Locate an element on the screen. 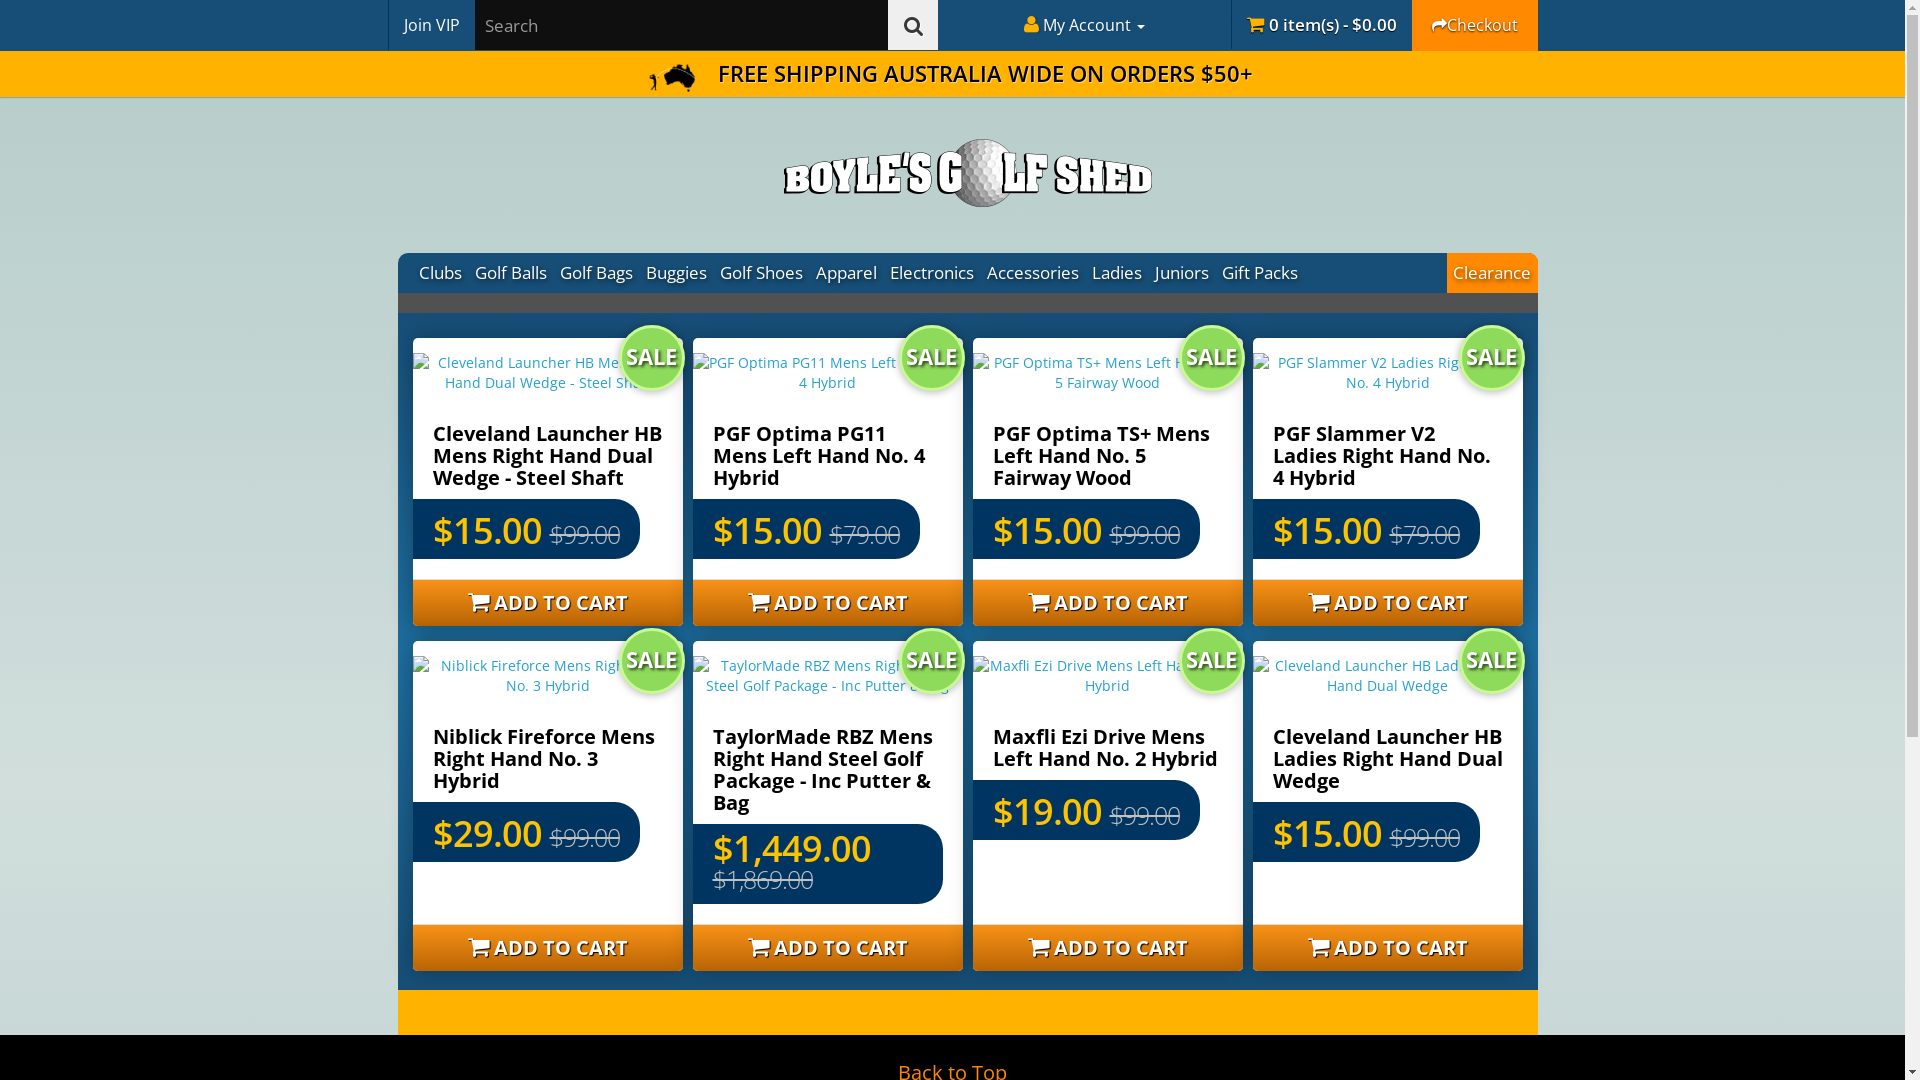 The image size is (1920, 1080). PGF Optima TS+ Mens Left Hand No. 5 Fairway Wood is located at coordinates (1107, 373).